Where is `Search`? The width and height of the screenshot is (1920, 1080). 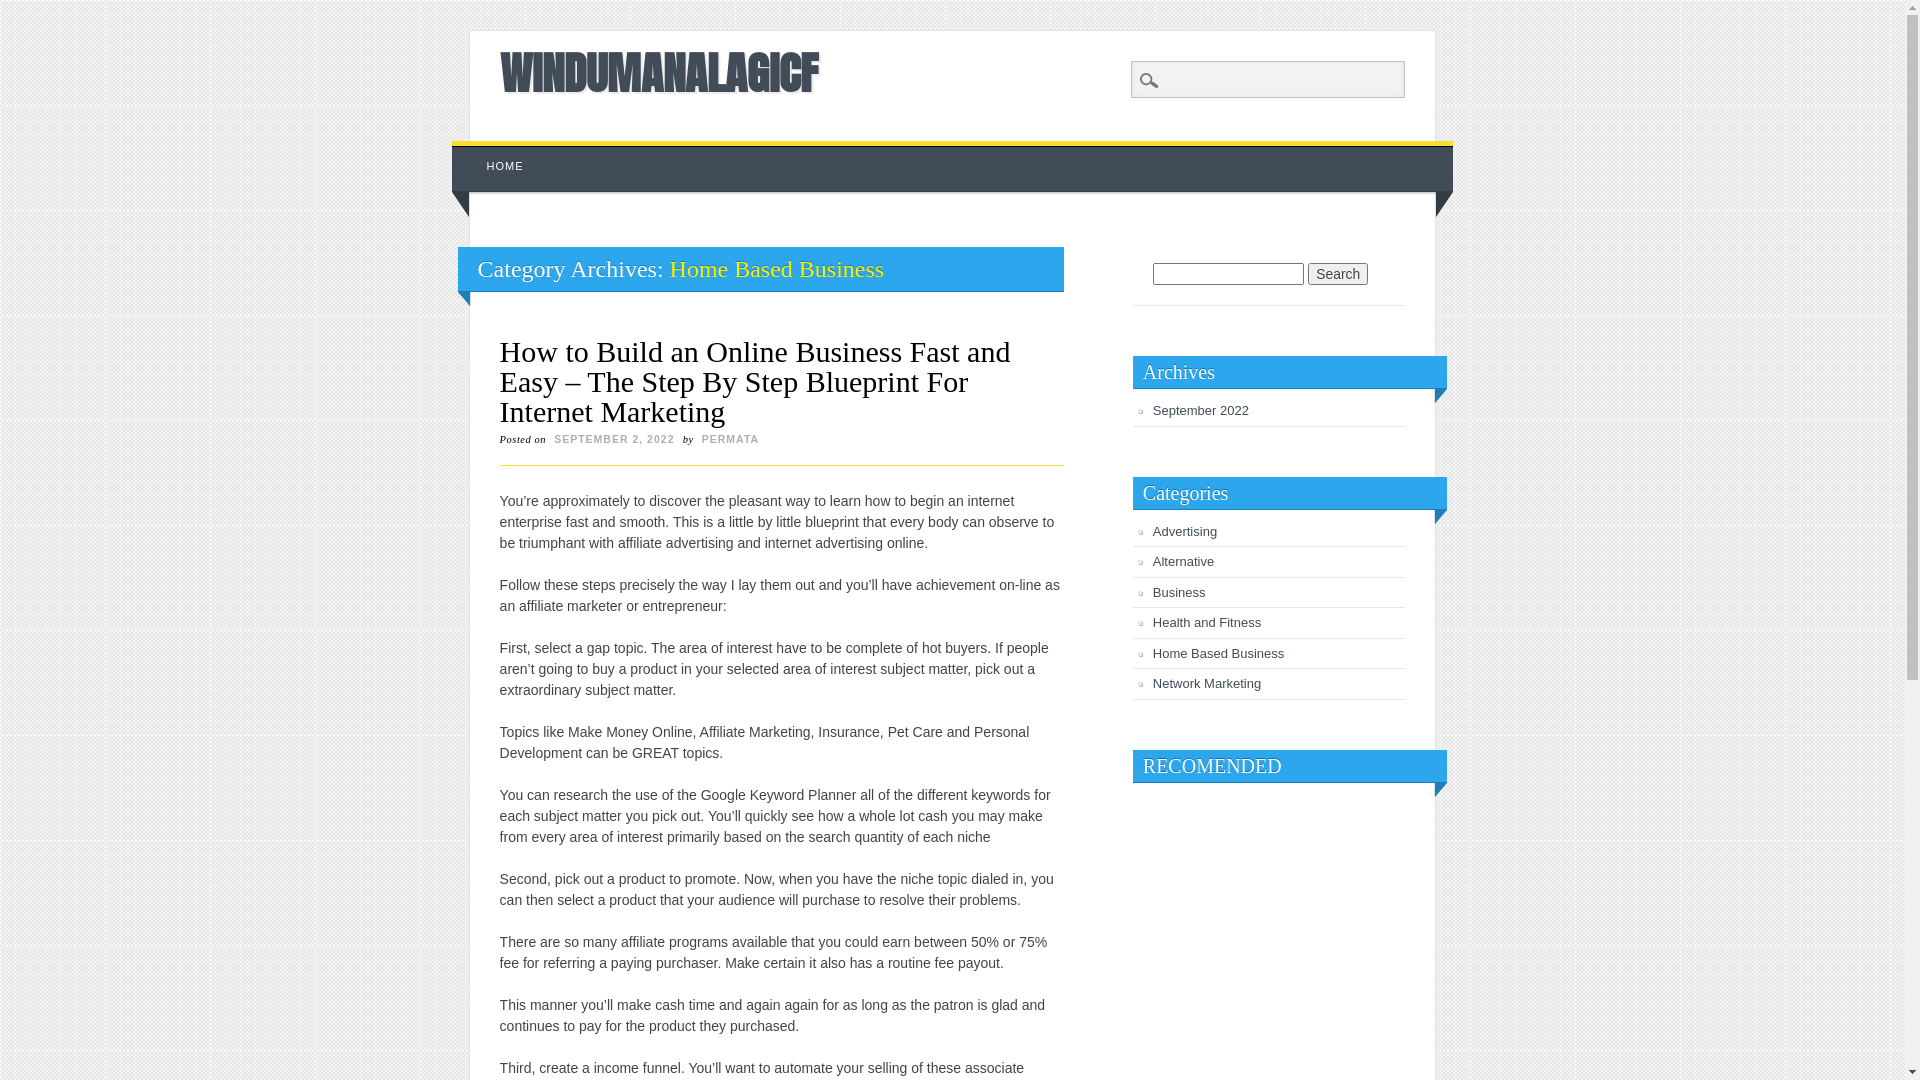 Search is located at coordinates (1338, 274).